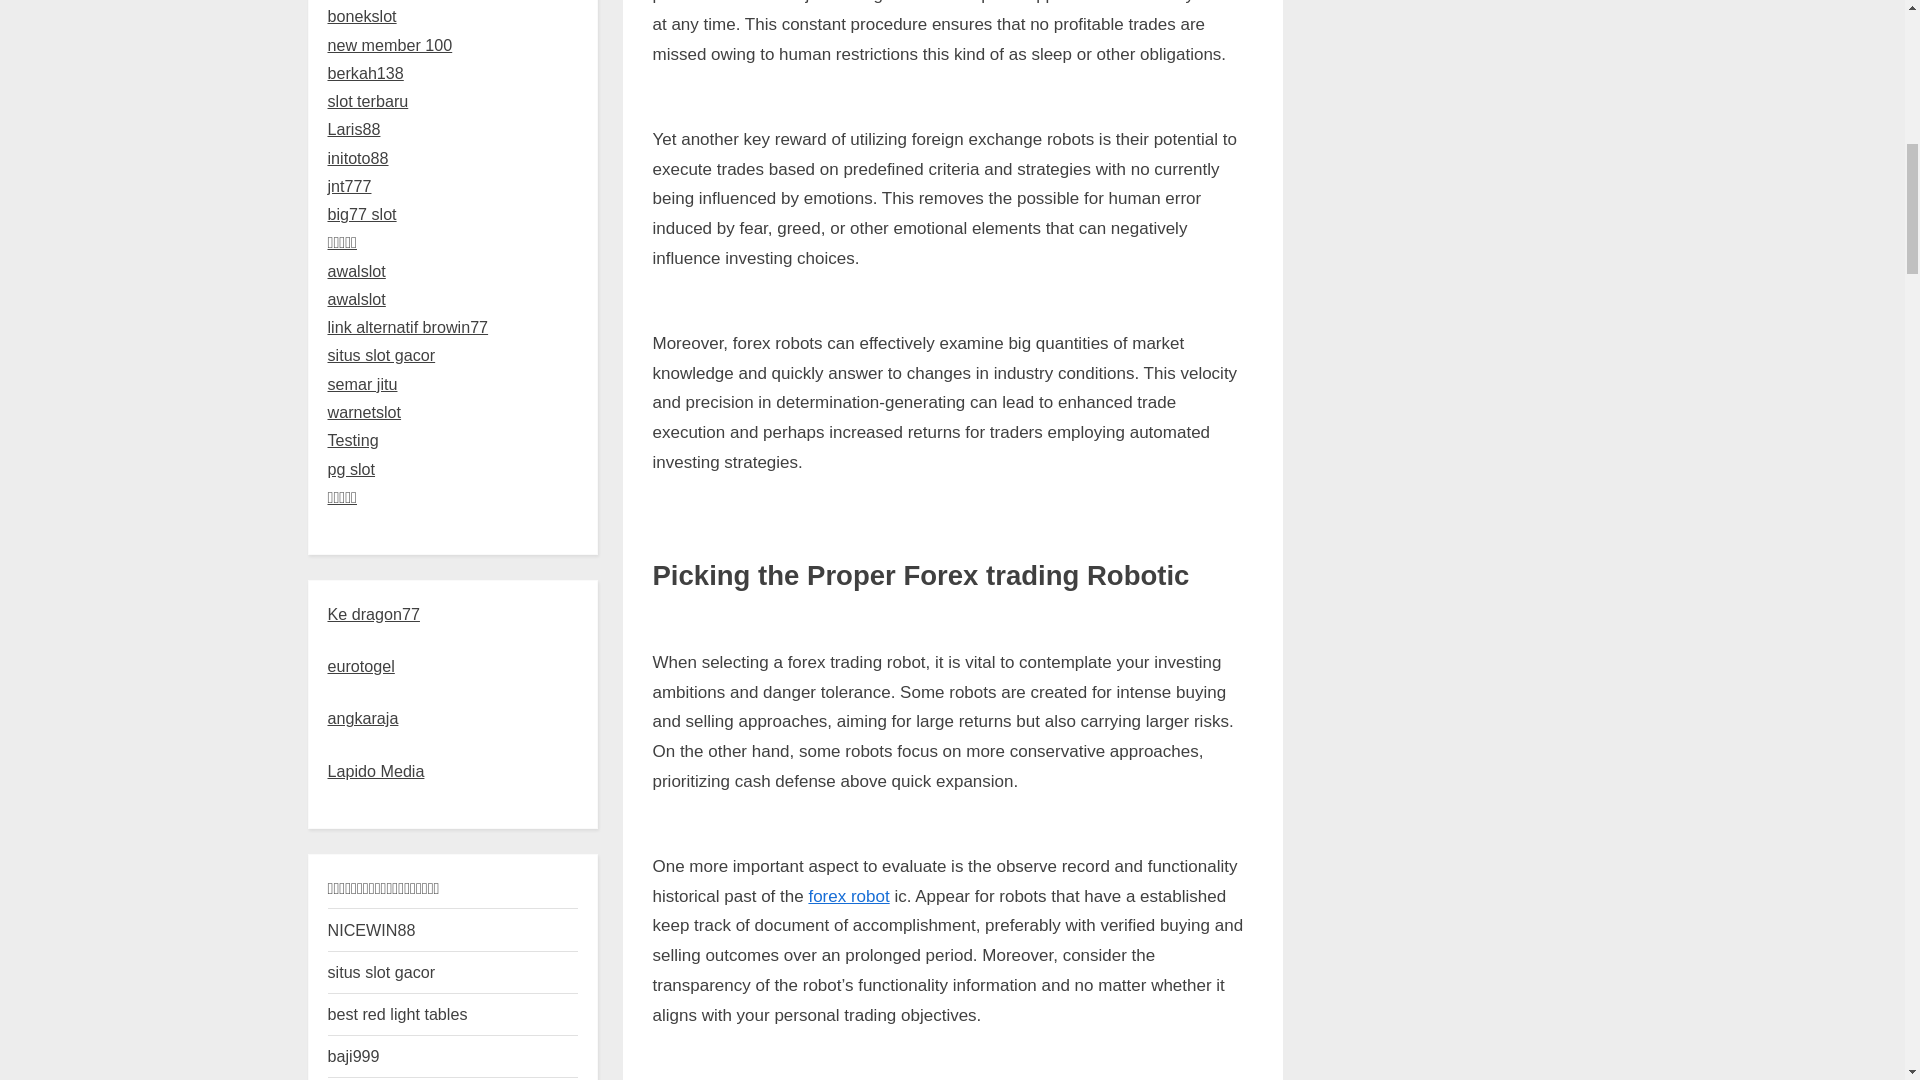  What do you see at coordinates (390, 44) in the screenshot?
I see `new member 100` at bounding box center [390, 44].